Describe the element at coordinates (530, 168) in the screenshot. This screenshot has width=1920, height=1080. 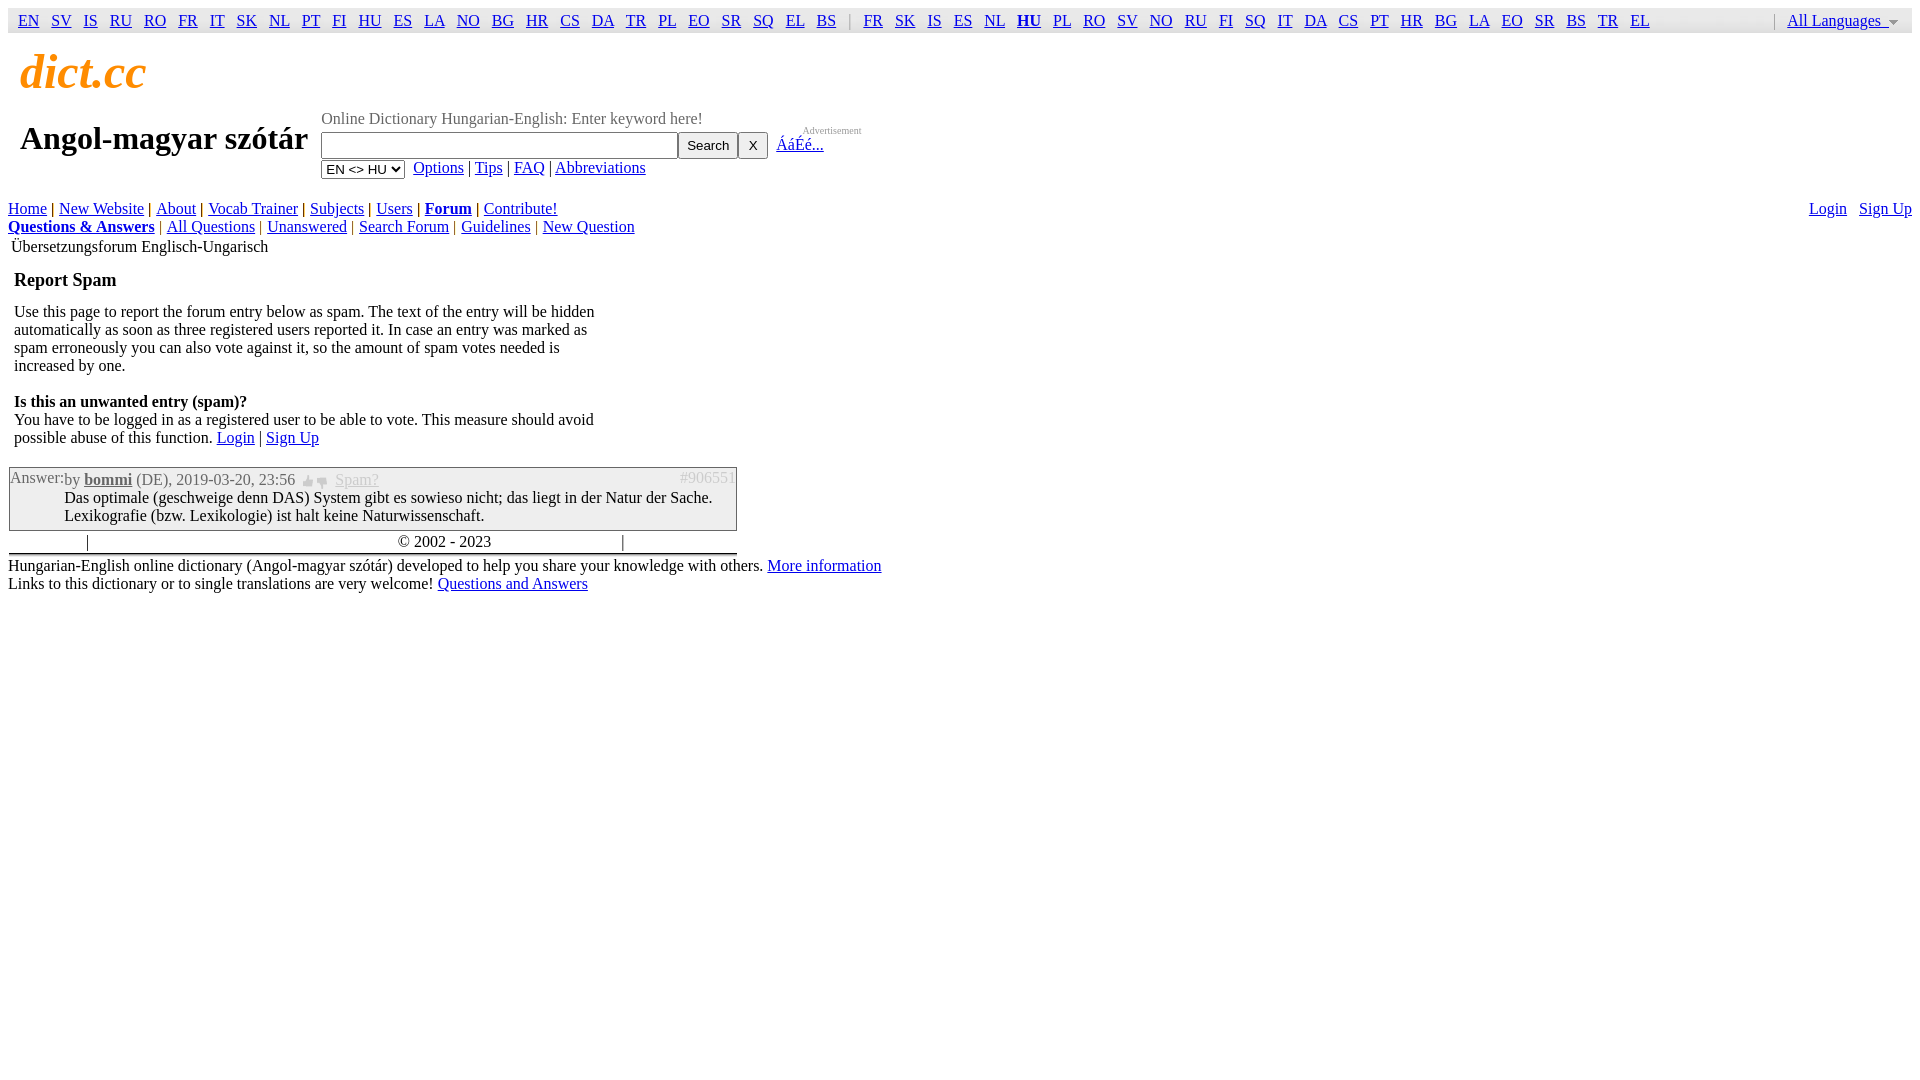
I see `FAQ` at that location.